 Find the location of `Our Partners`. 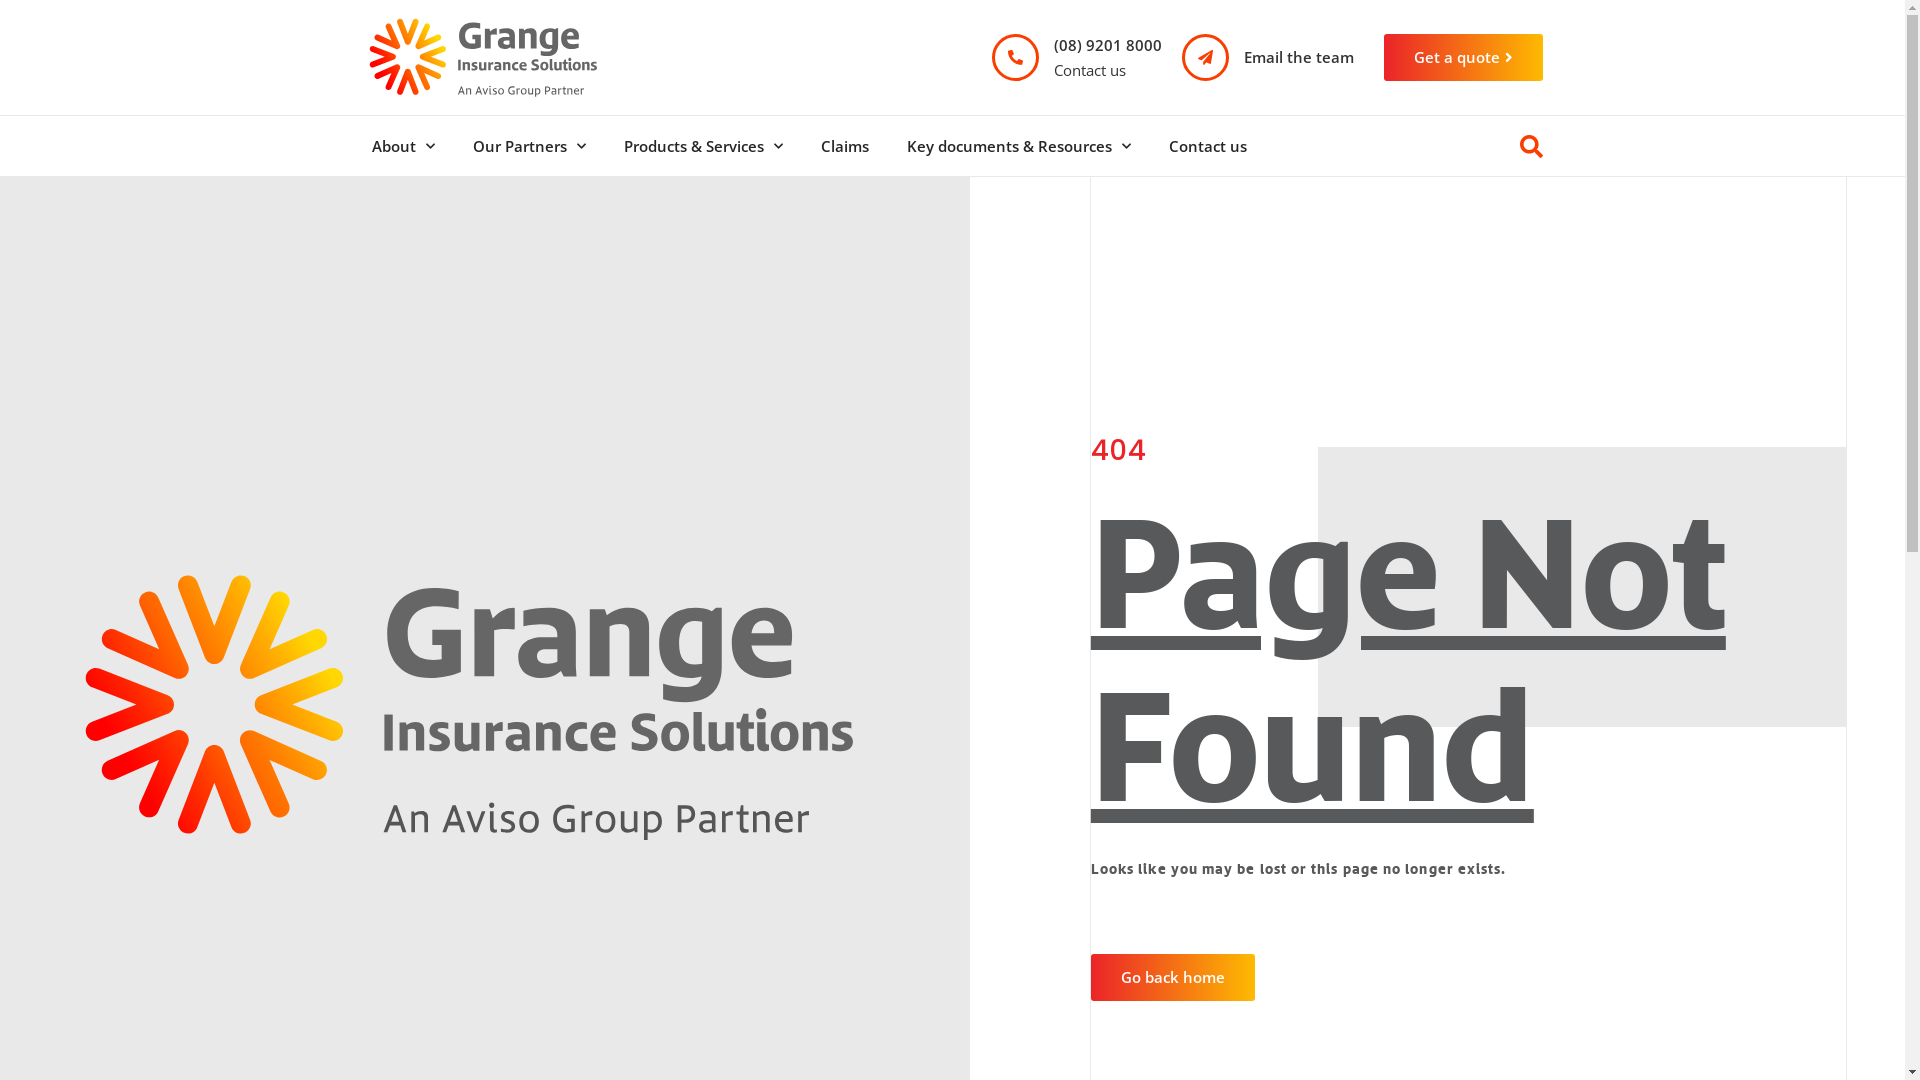

Our Partners is located at coordinates (530, 146).